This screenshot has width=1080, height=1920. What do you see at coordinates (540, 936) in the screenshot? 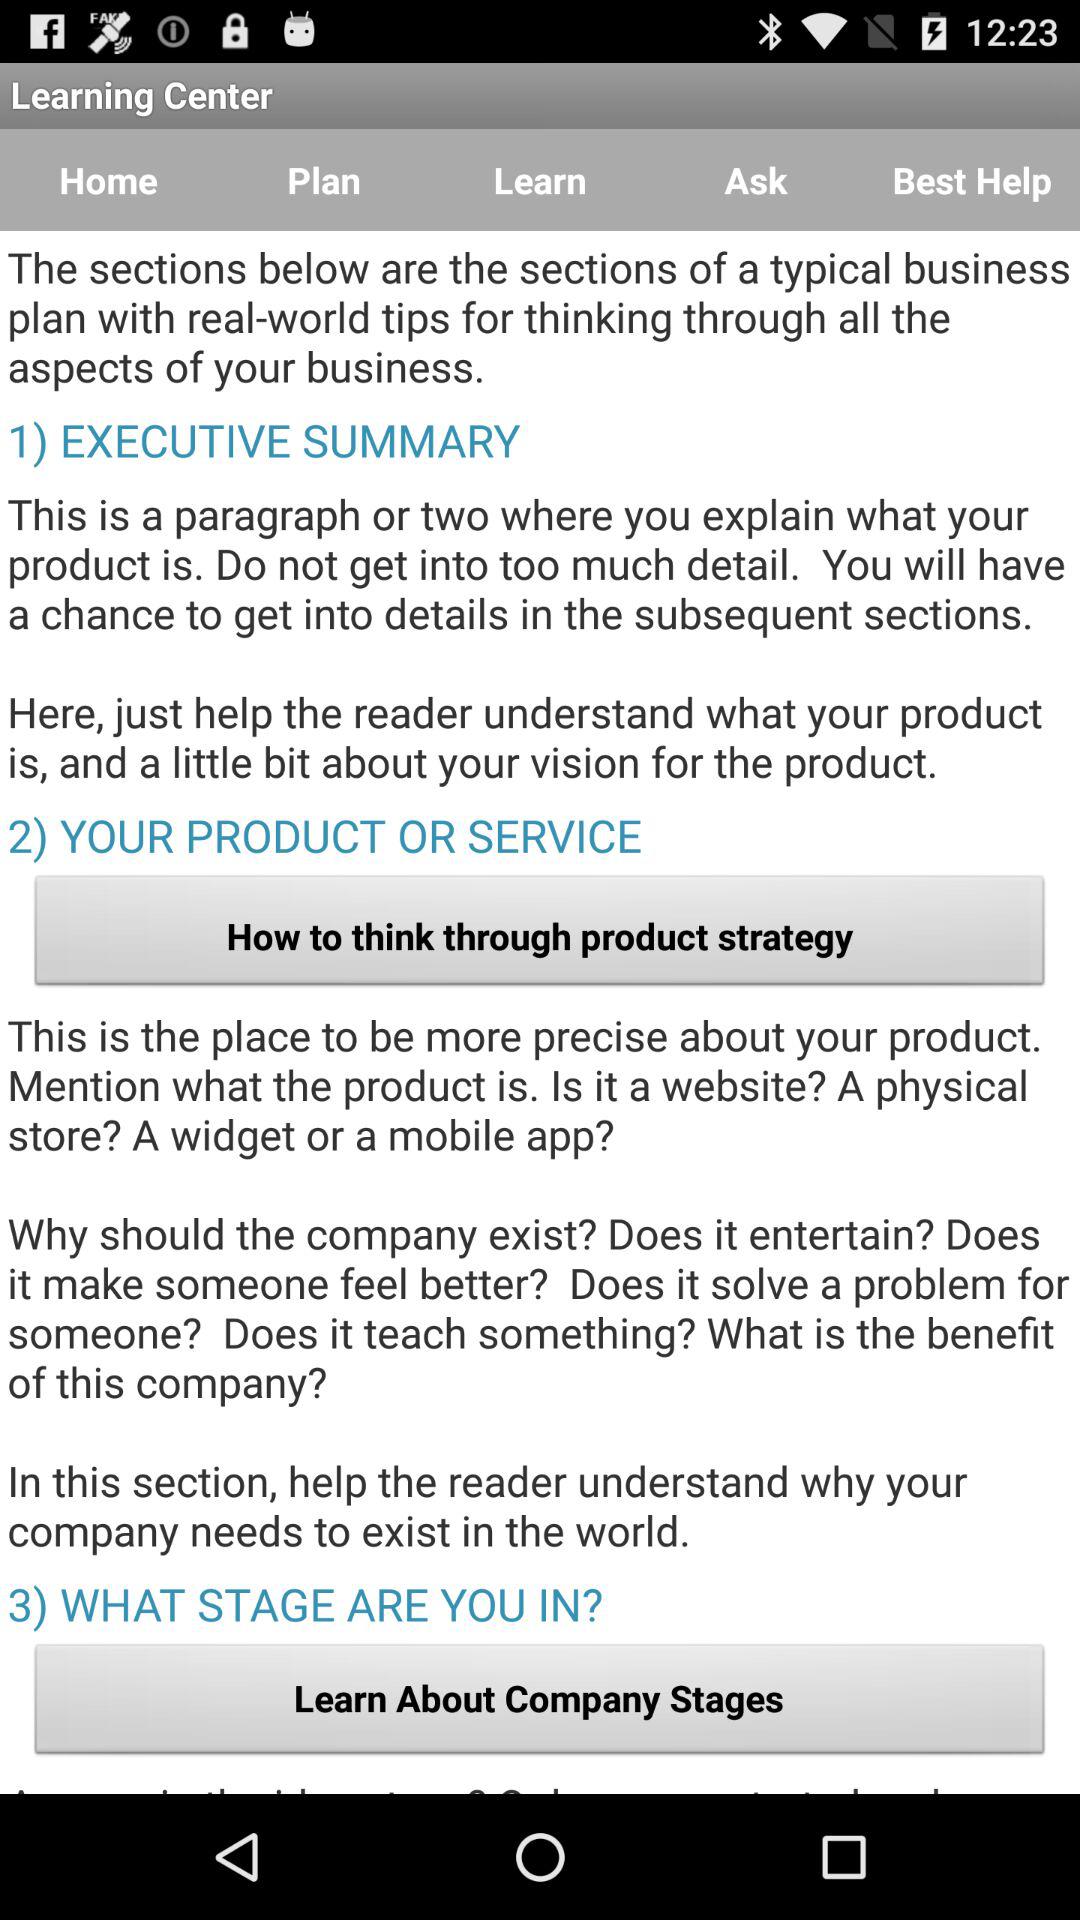
I see `open the how to think icon` at bounding box center [540, 936].